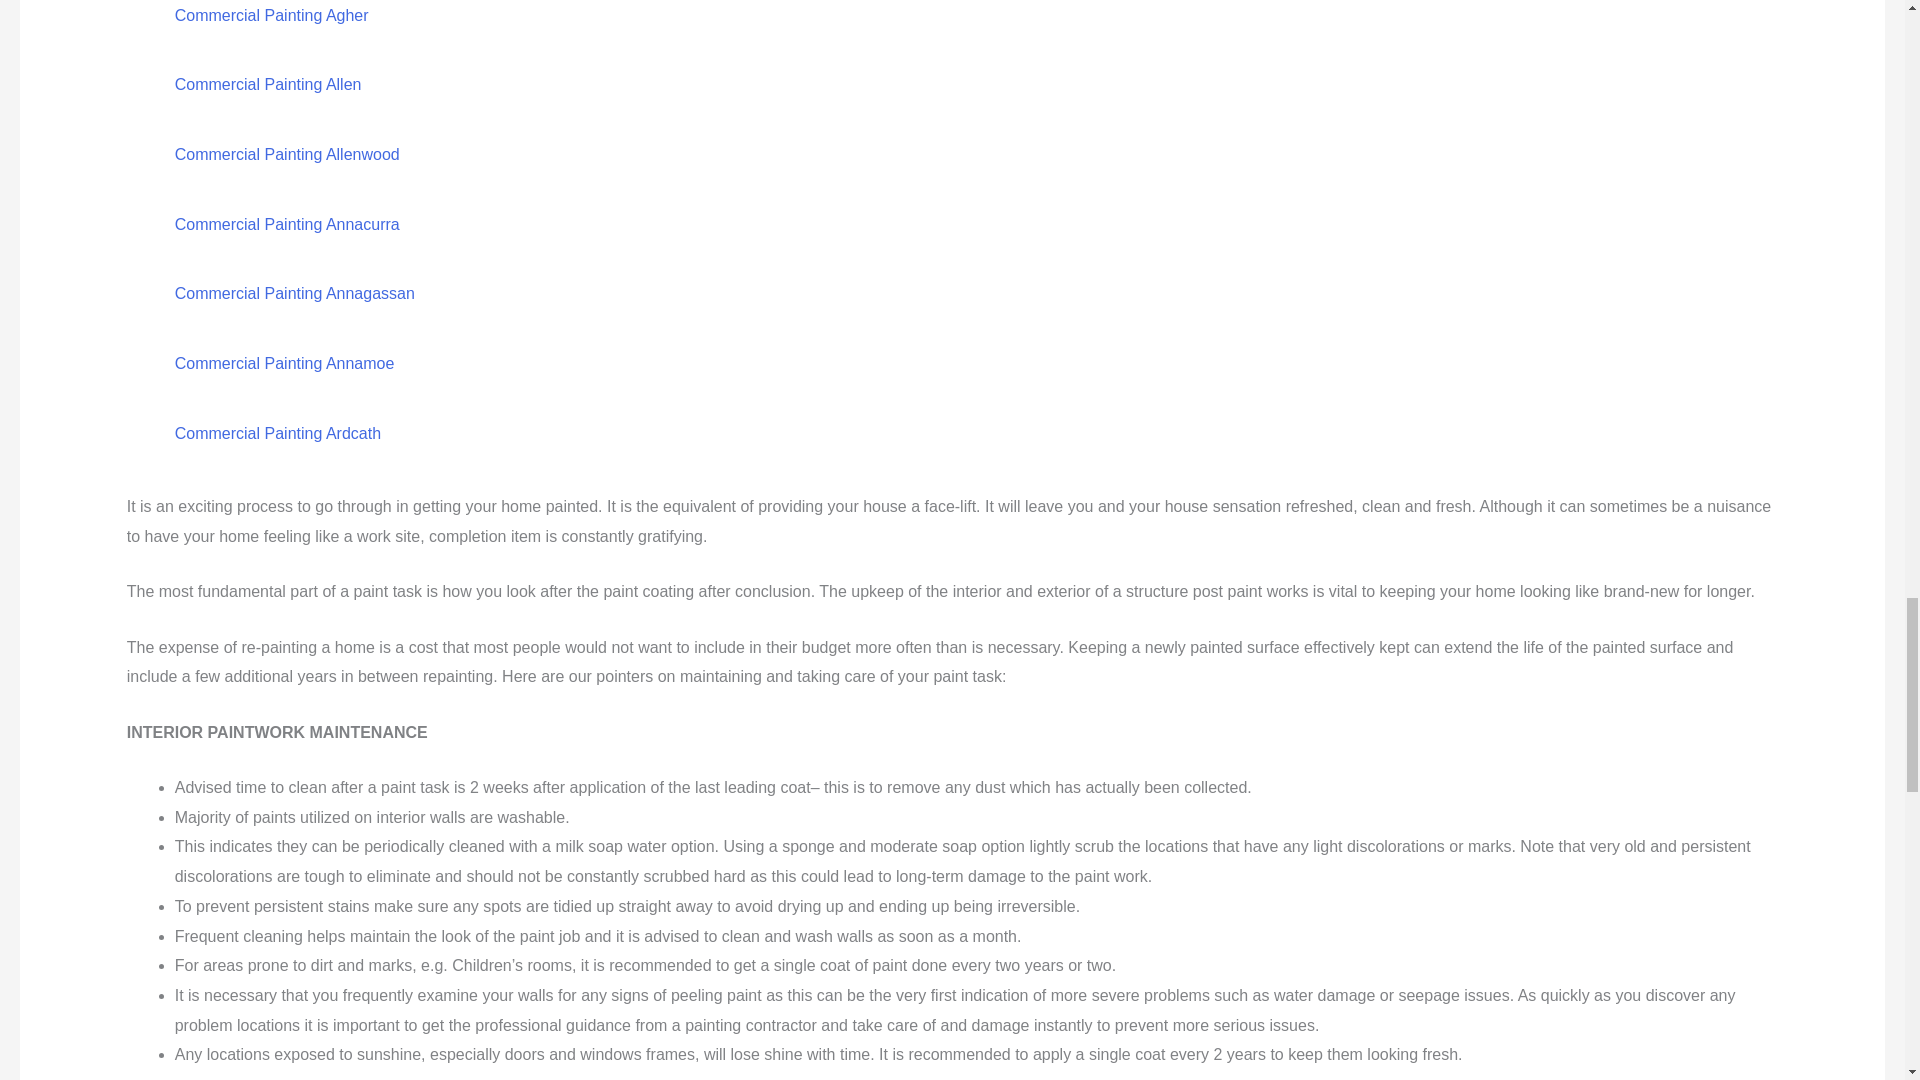  Describe the element at coordinates (277, 433) in the screenshot. I see `Commercial Painting Ardcath` at that location.